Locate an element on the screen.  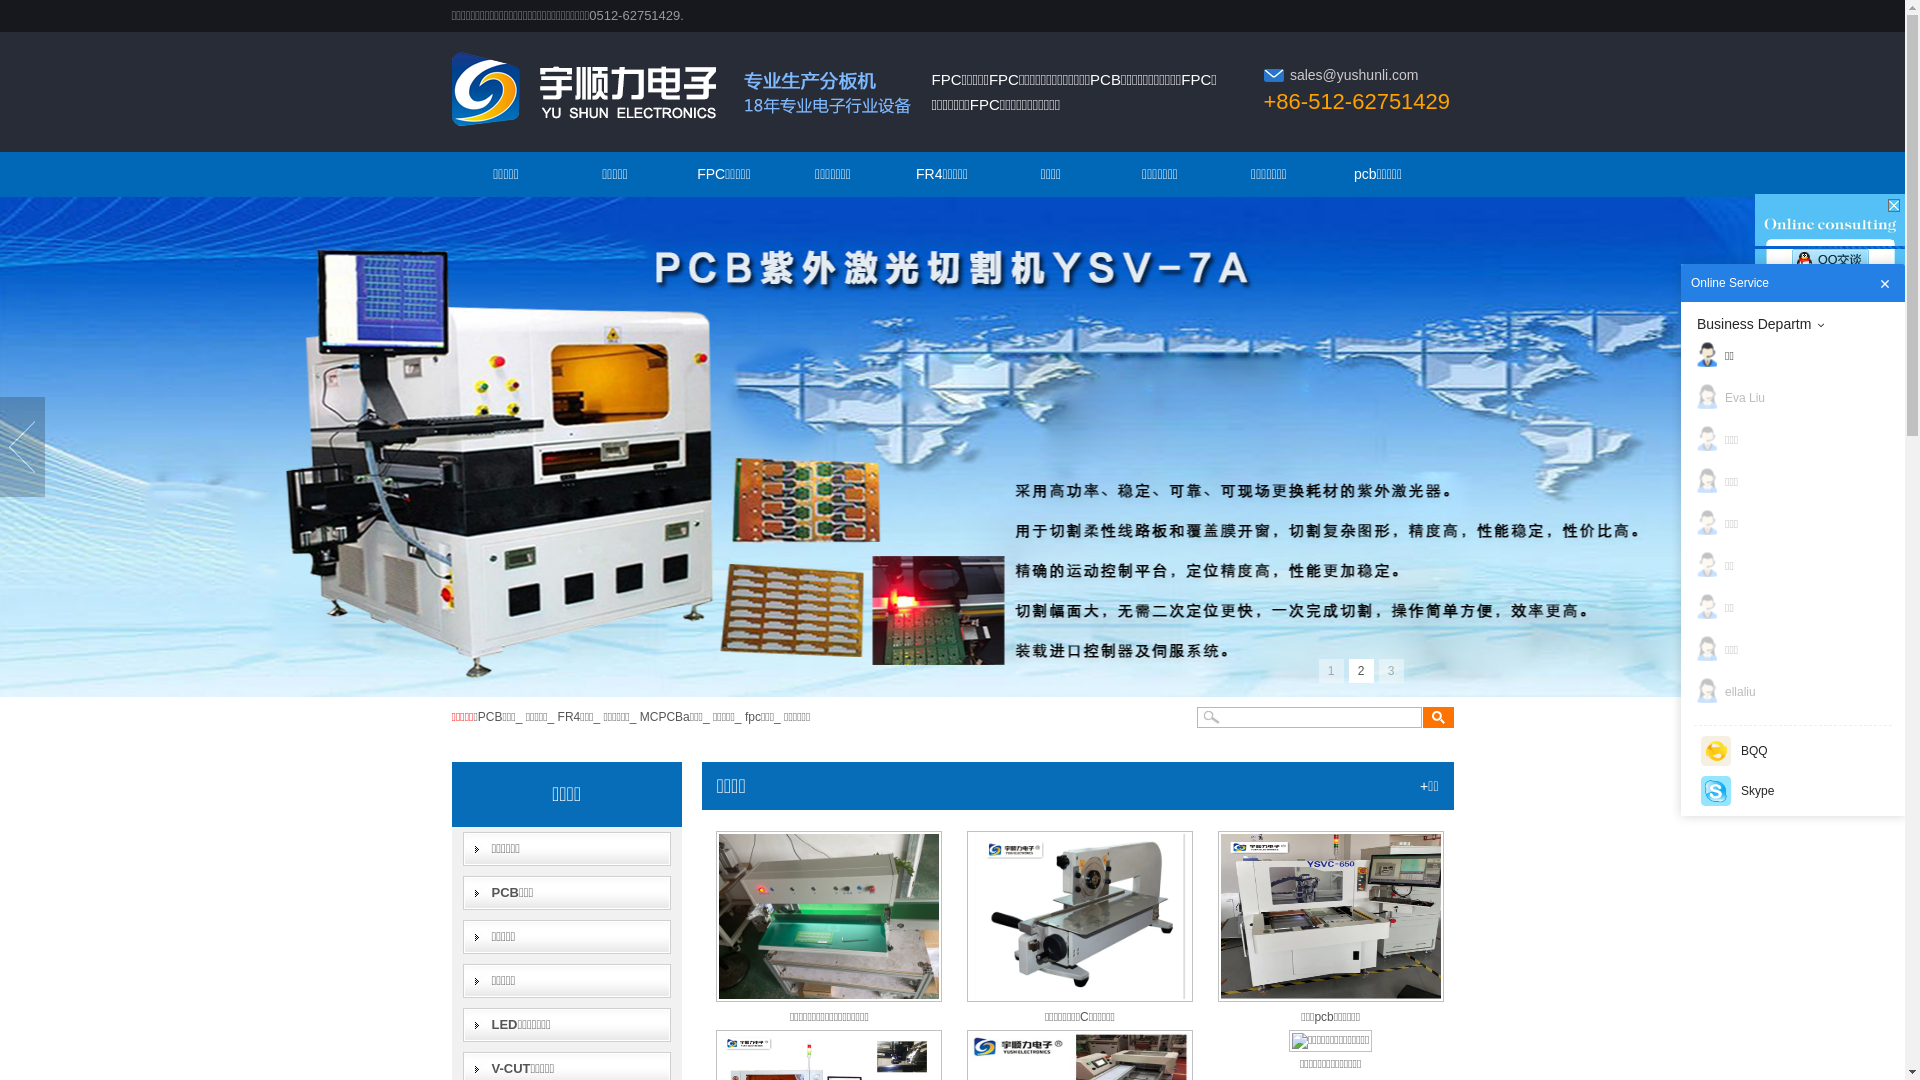
BQQ is located at coordinates (1716, 751).